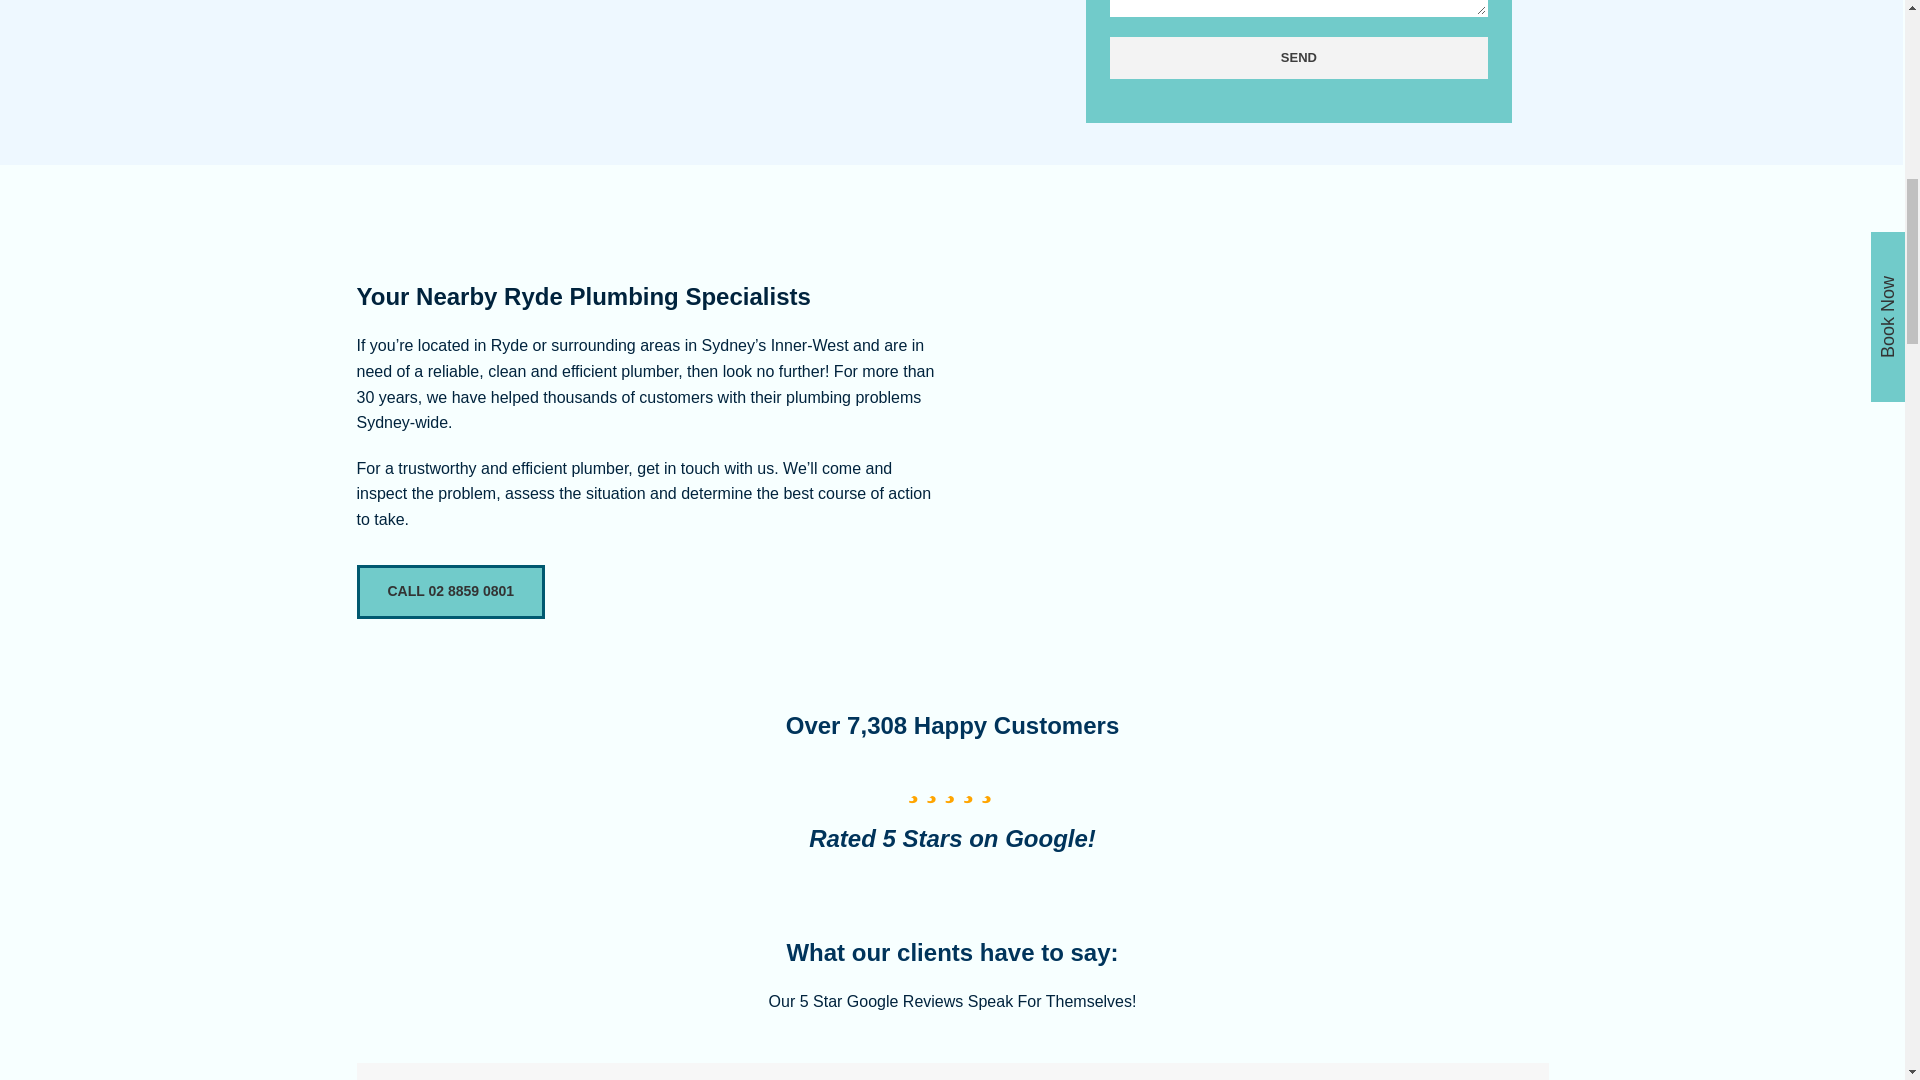 The image size is (1920, 1080). I want to click on Send, so click(1298, 57).